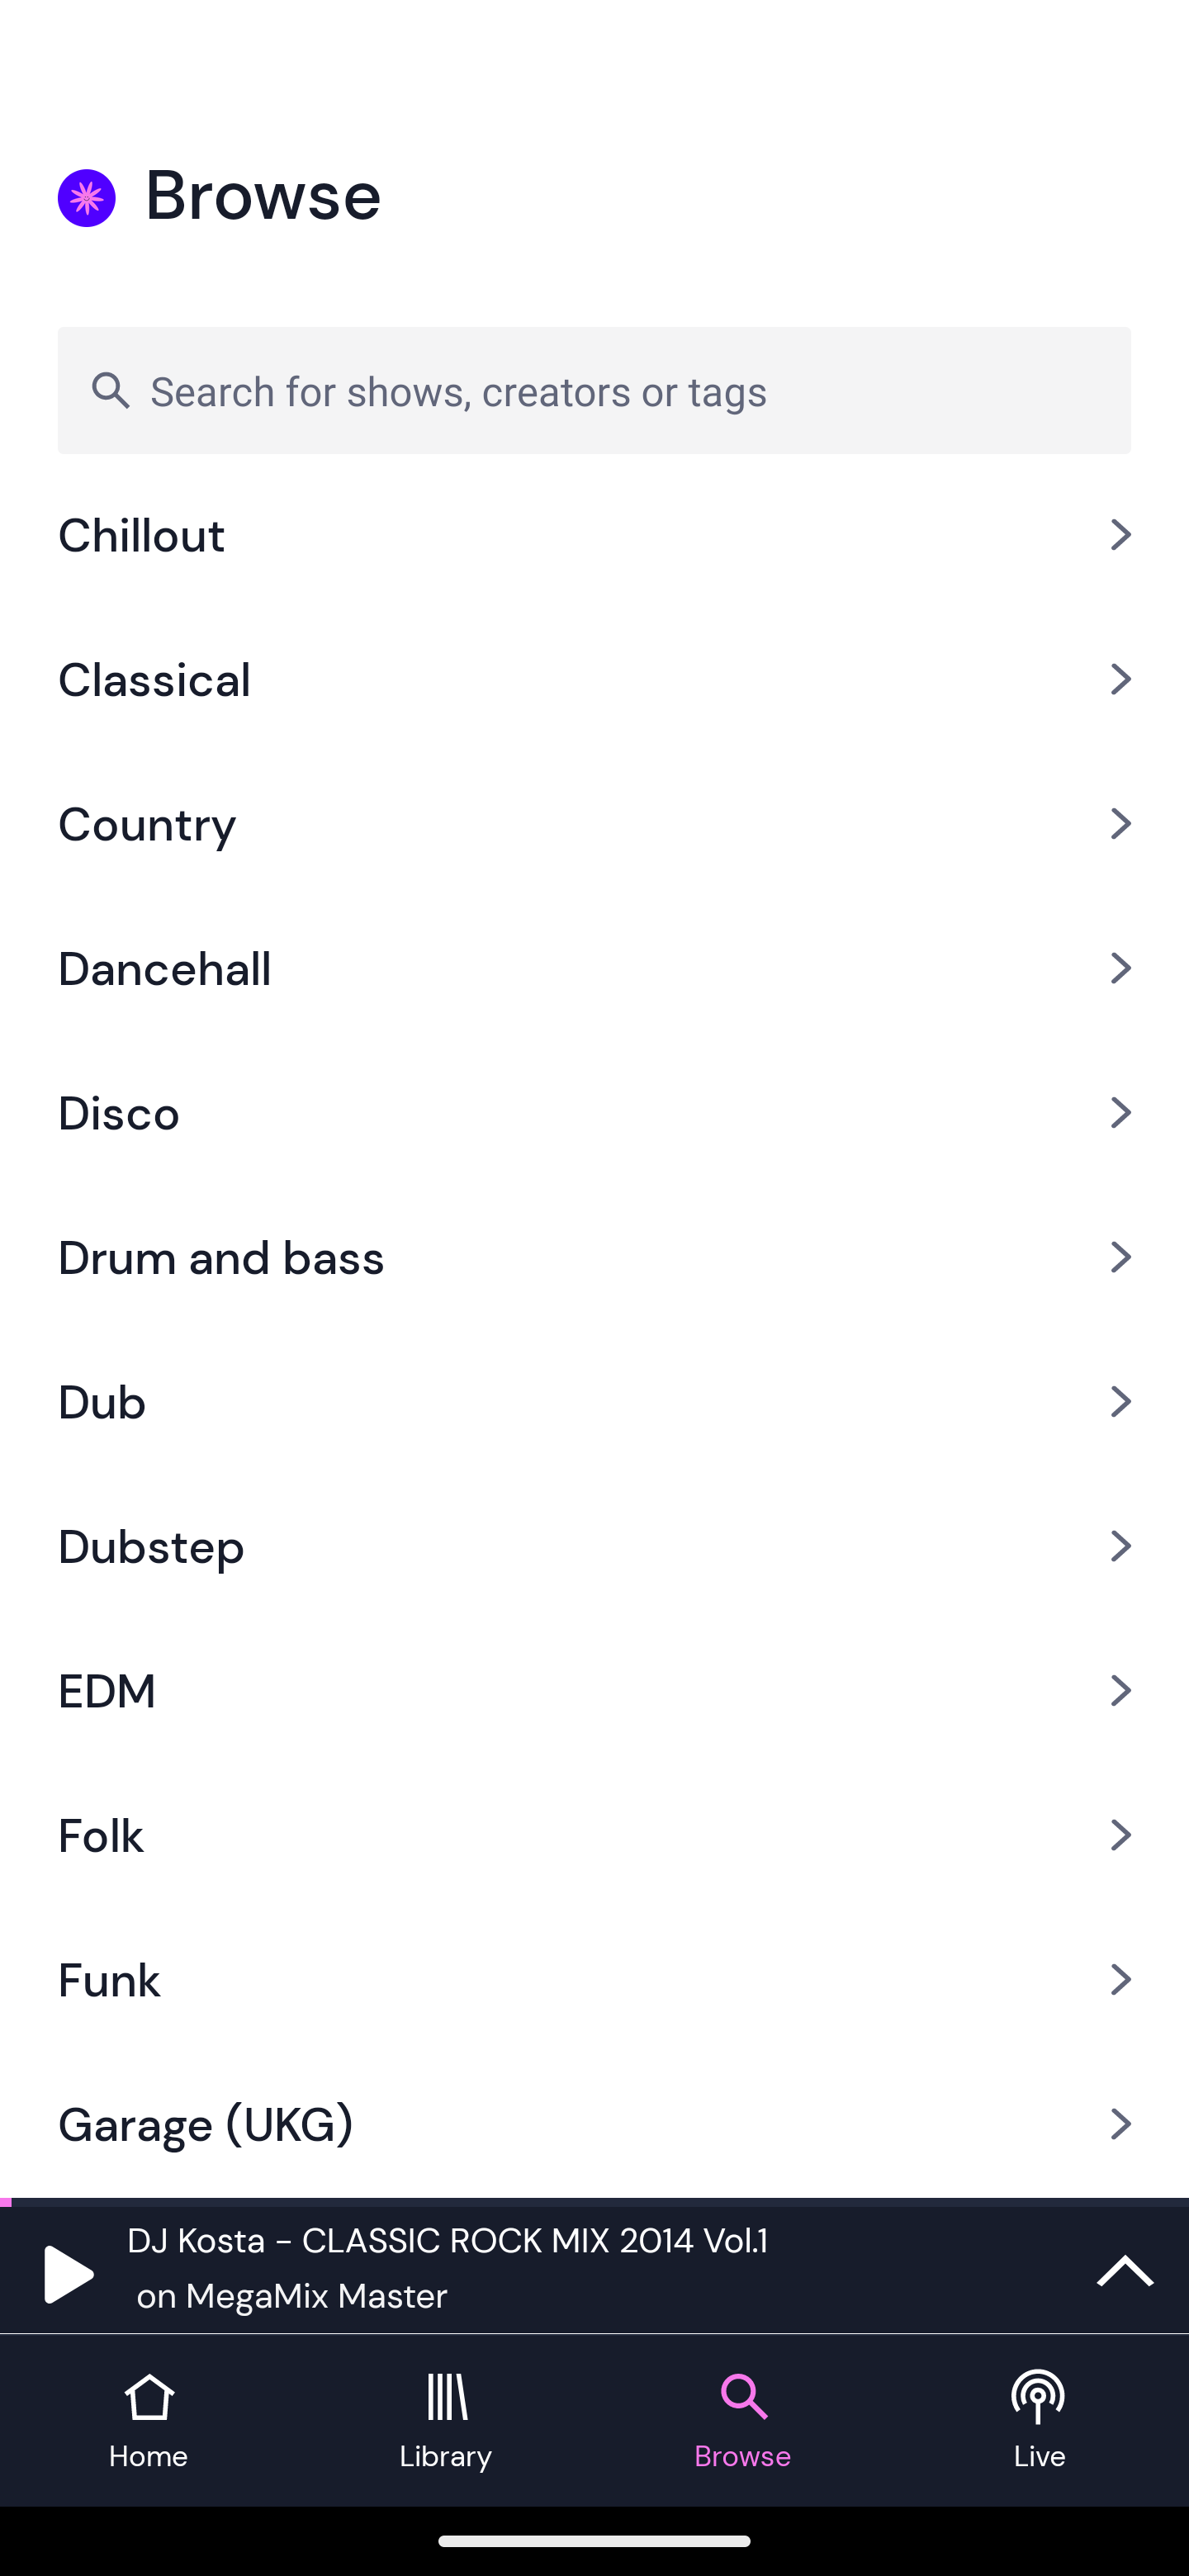 The width and height of the screenshot is (1189, 2576). I want to click on Country, so click(594, 824).